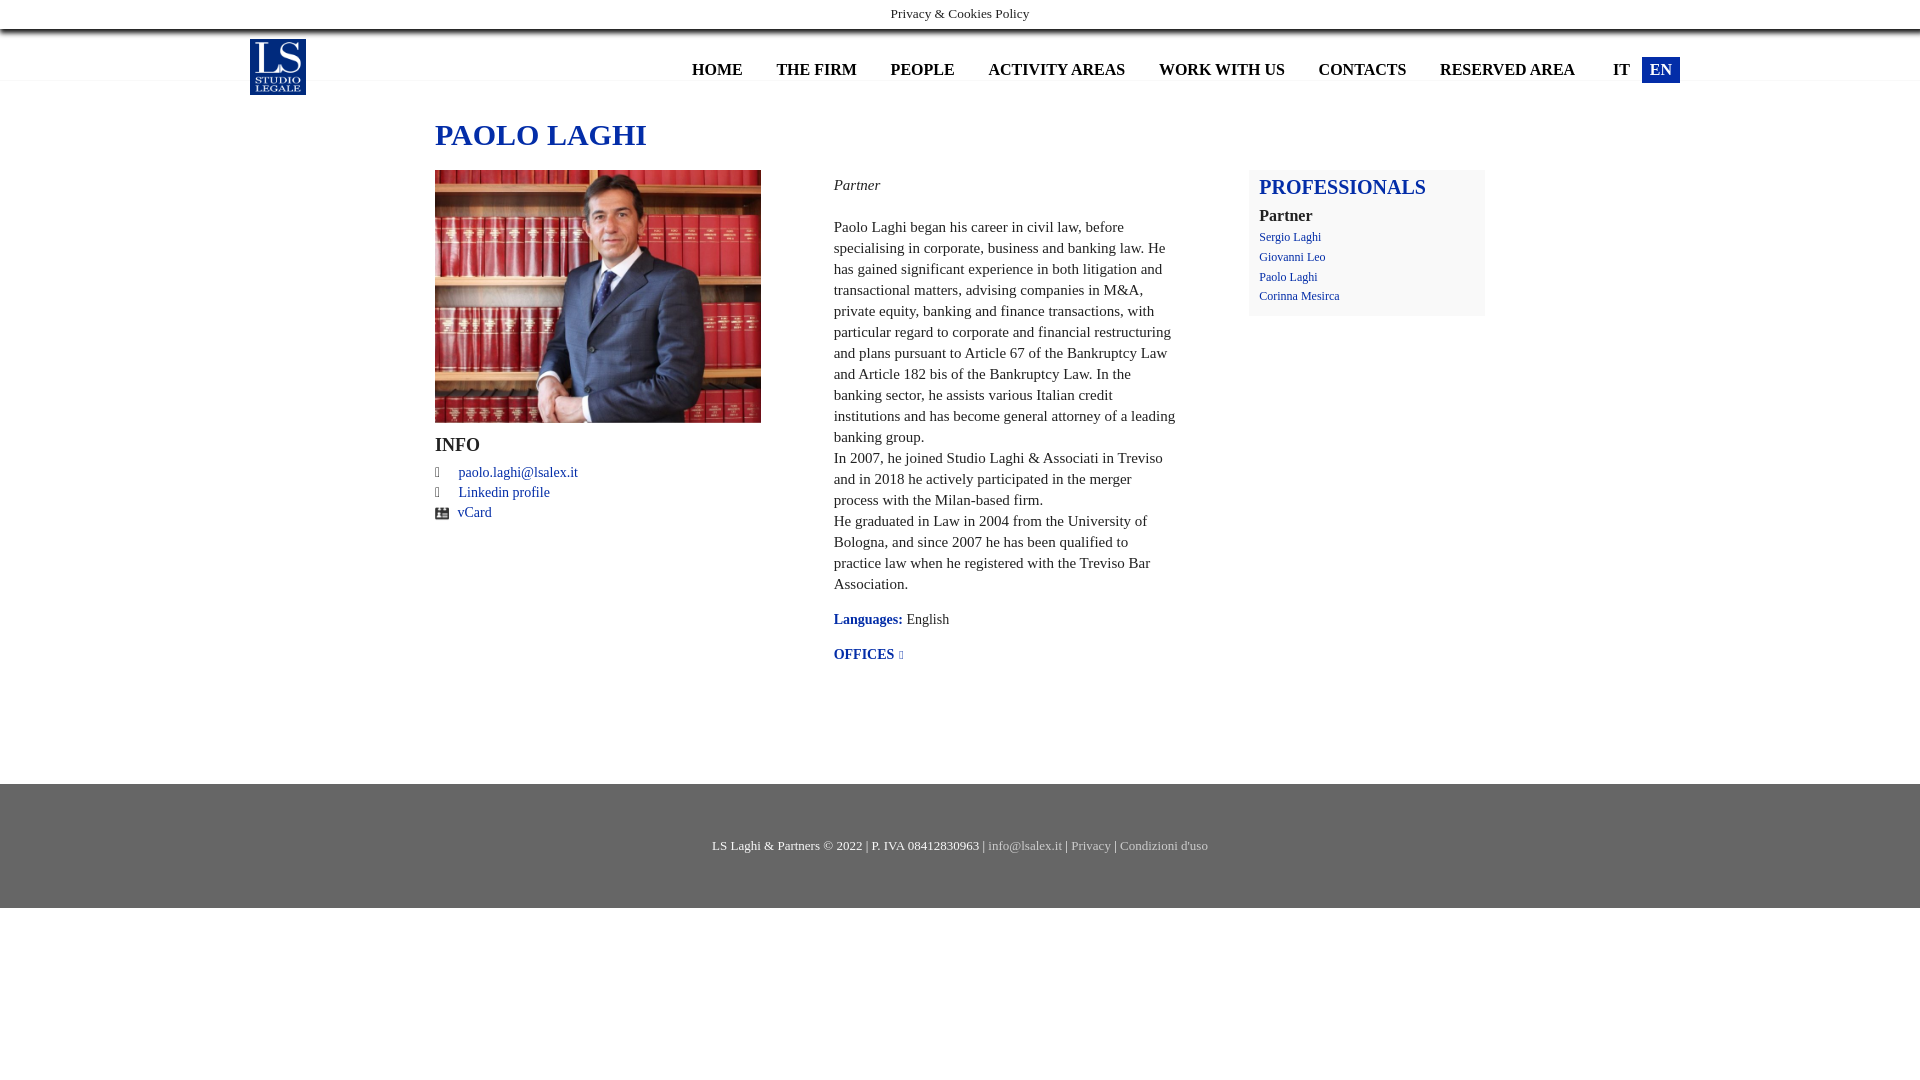 Image resolution: width=1920 pixels, height=1080 pixels. Describe the element at coordinates (1290, 237) in the screenshot. I see `Sergio Laghi` at that location.